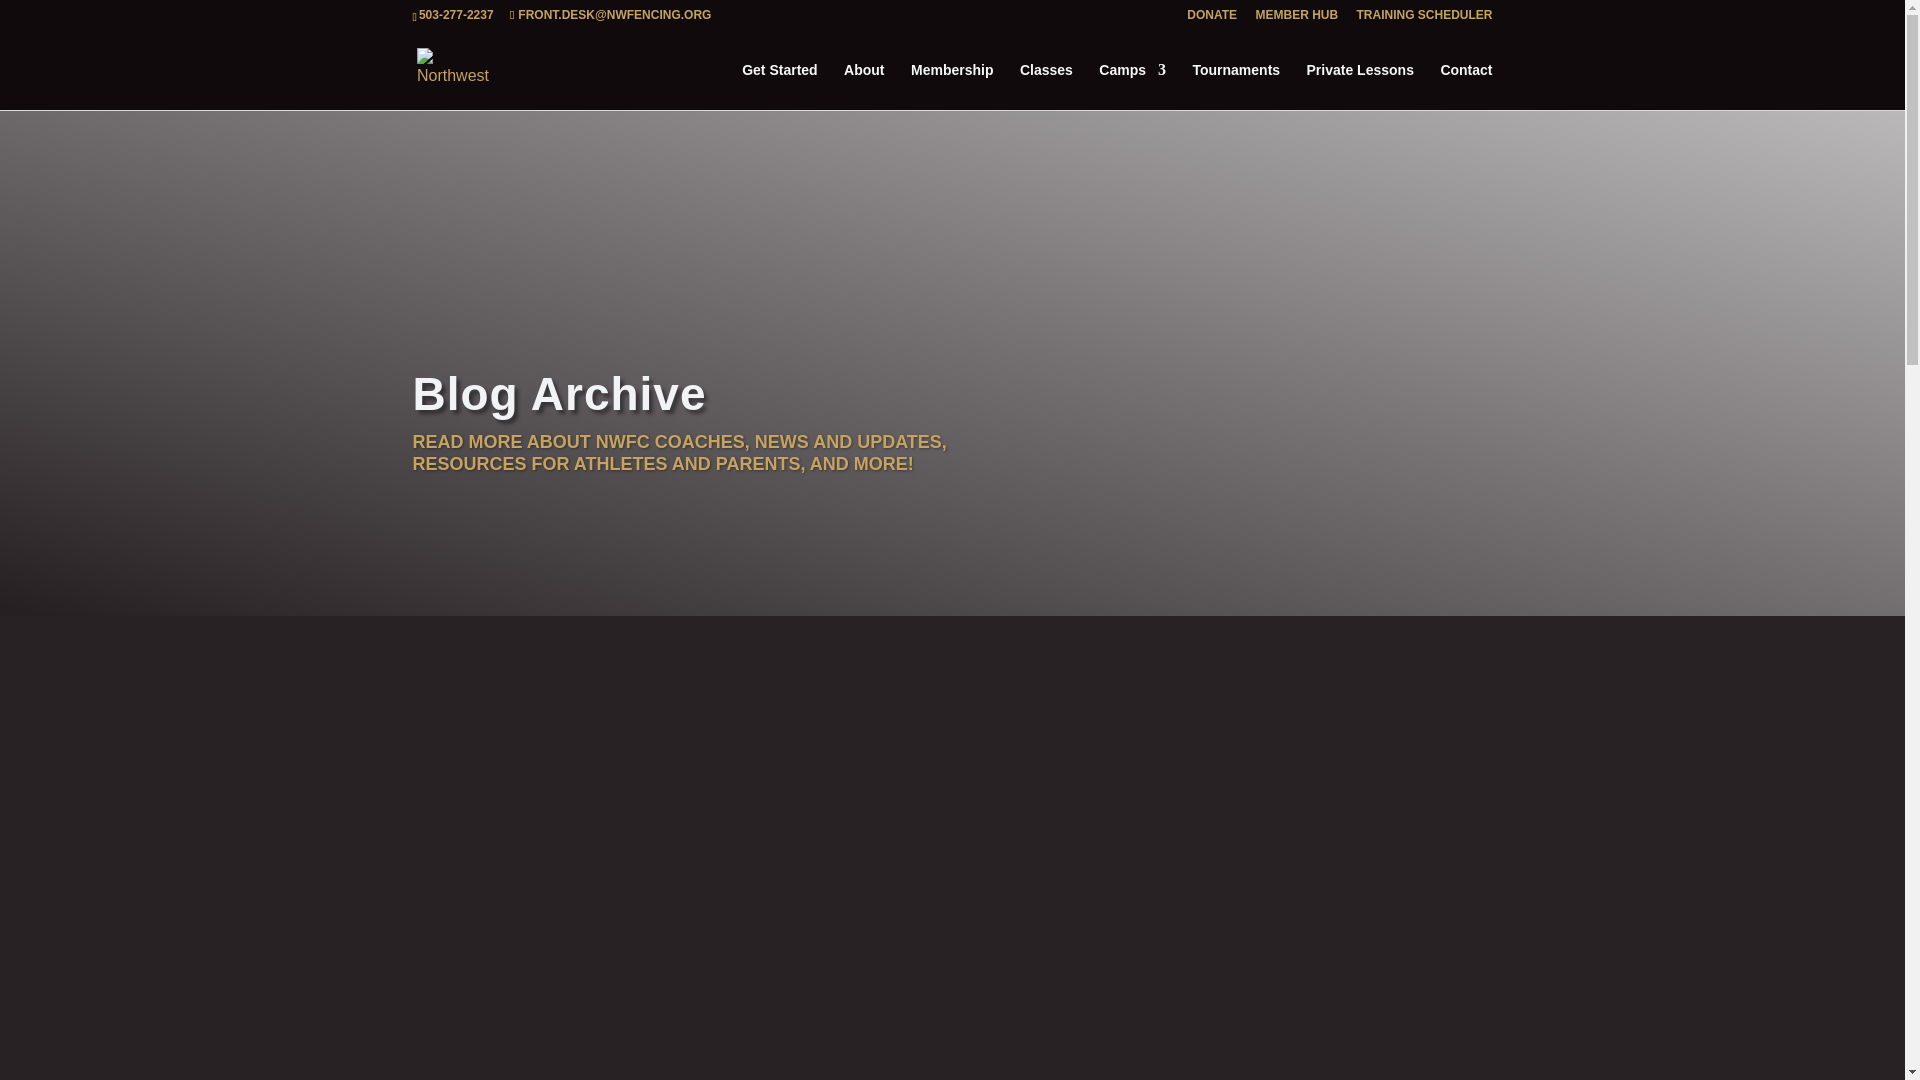 This screenshot has width=1920, height=1080. I want to click on MEMBER HUB, so click(1296, 19).